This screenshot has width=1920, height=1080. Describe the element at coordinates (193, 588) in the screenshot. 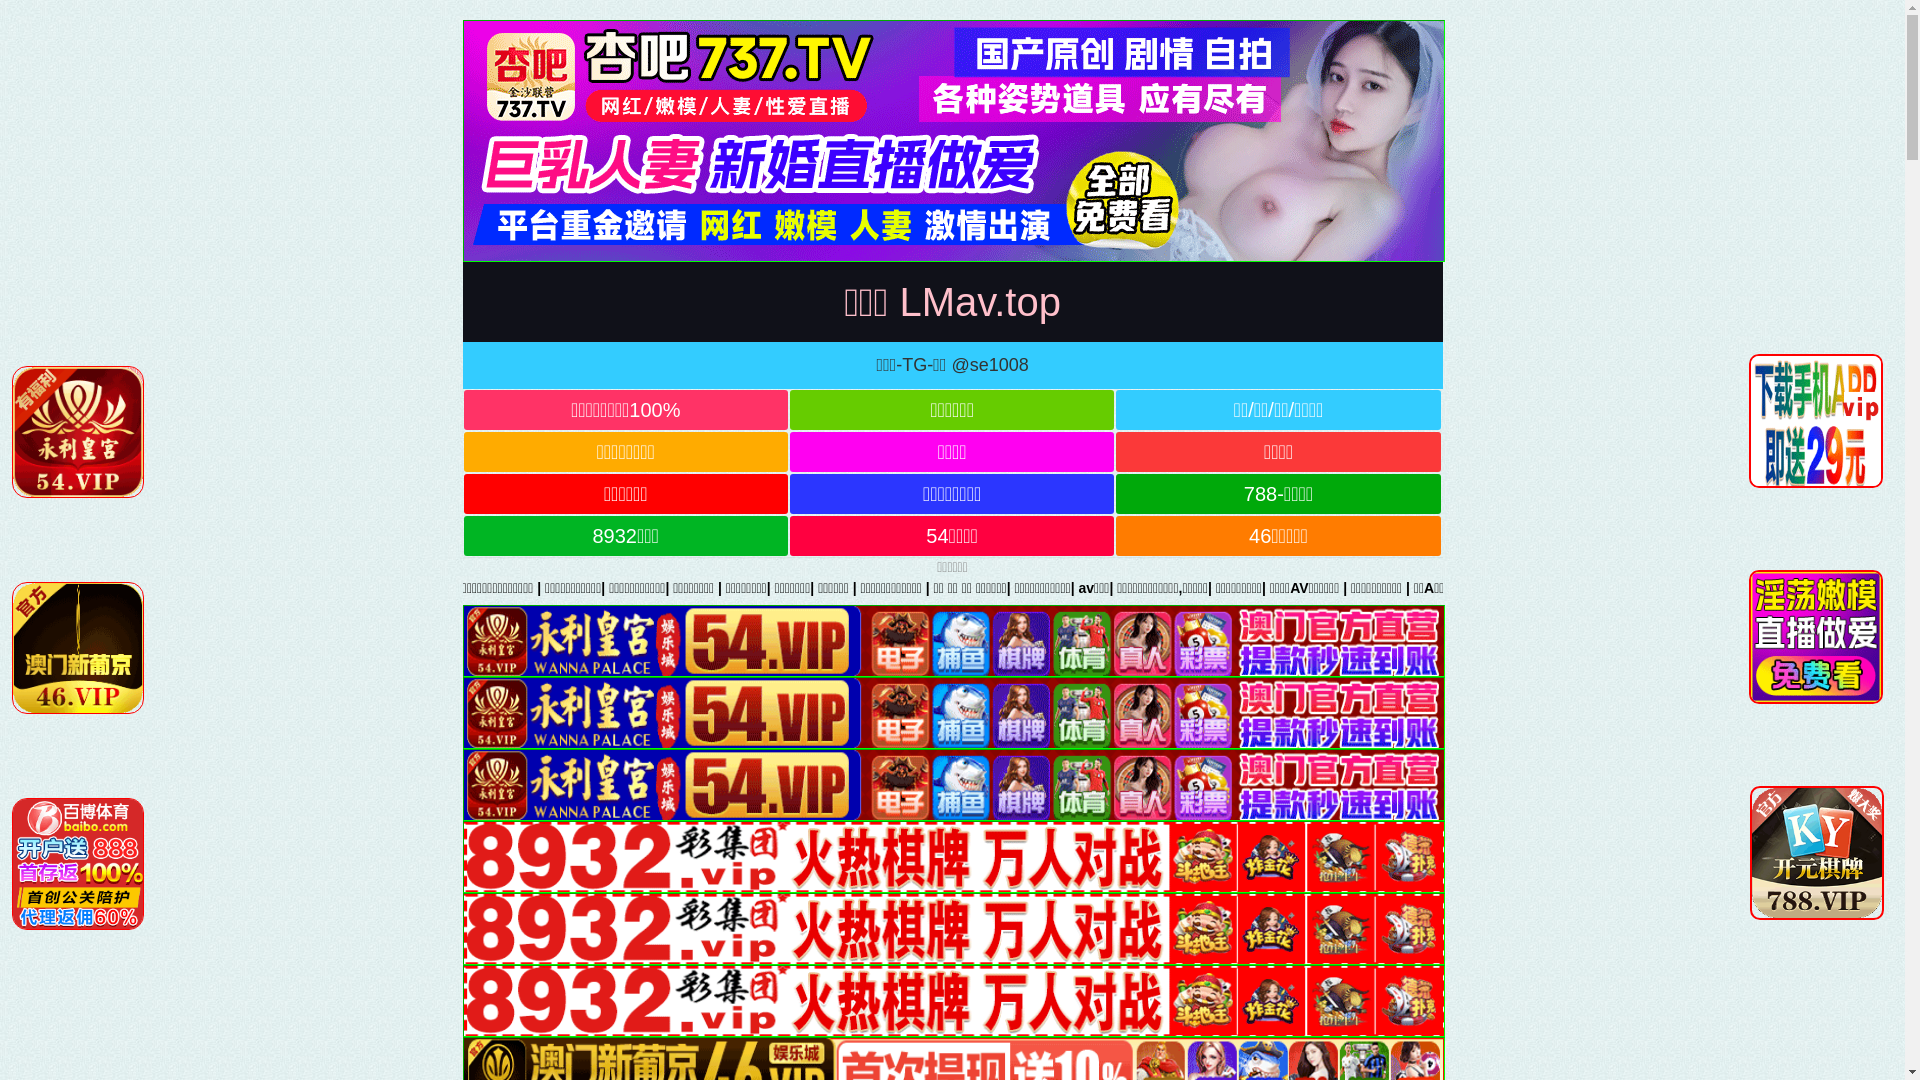

I see `|` at that location.